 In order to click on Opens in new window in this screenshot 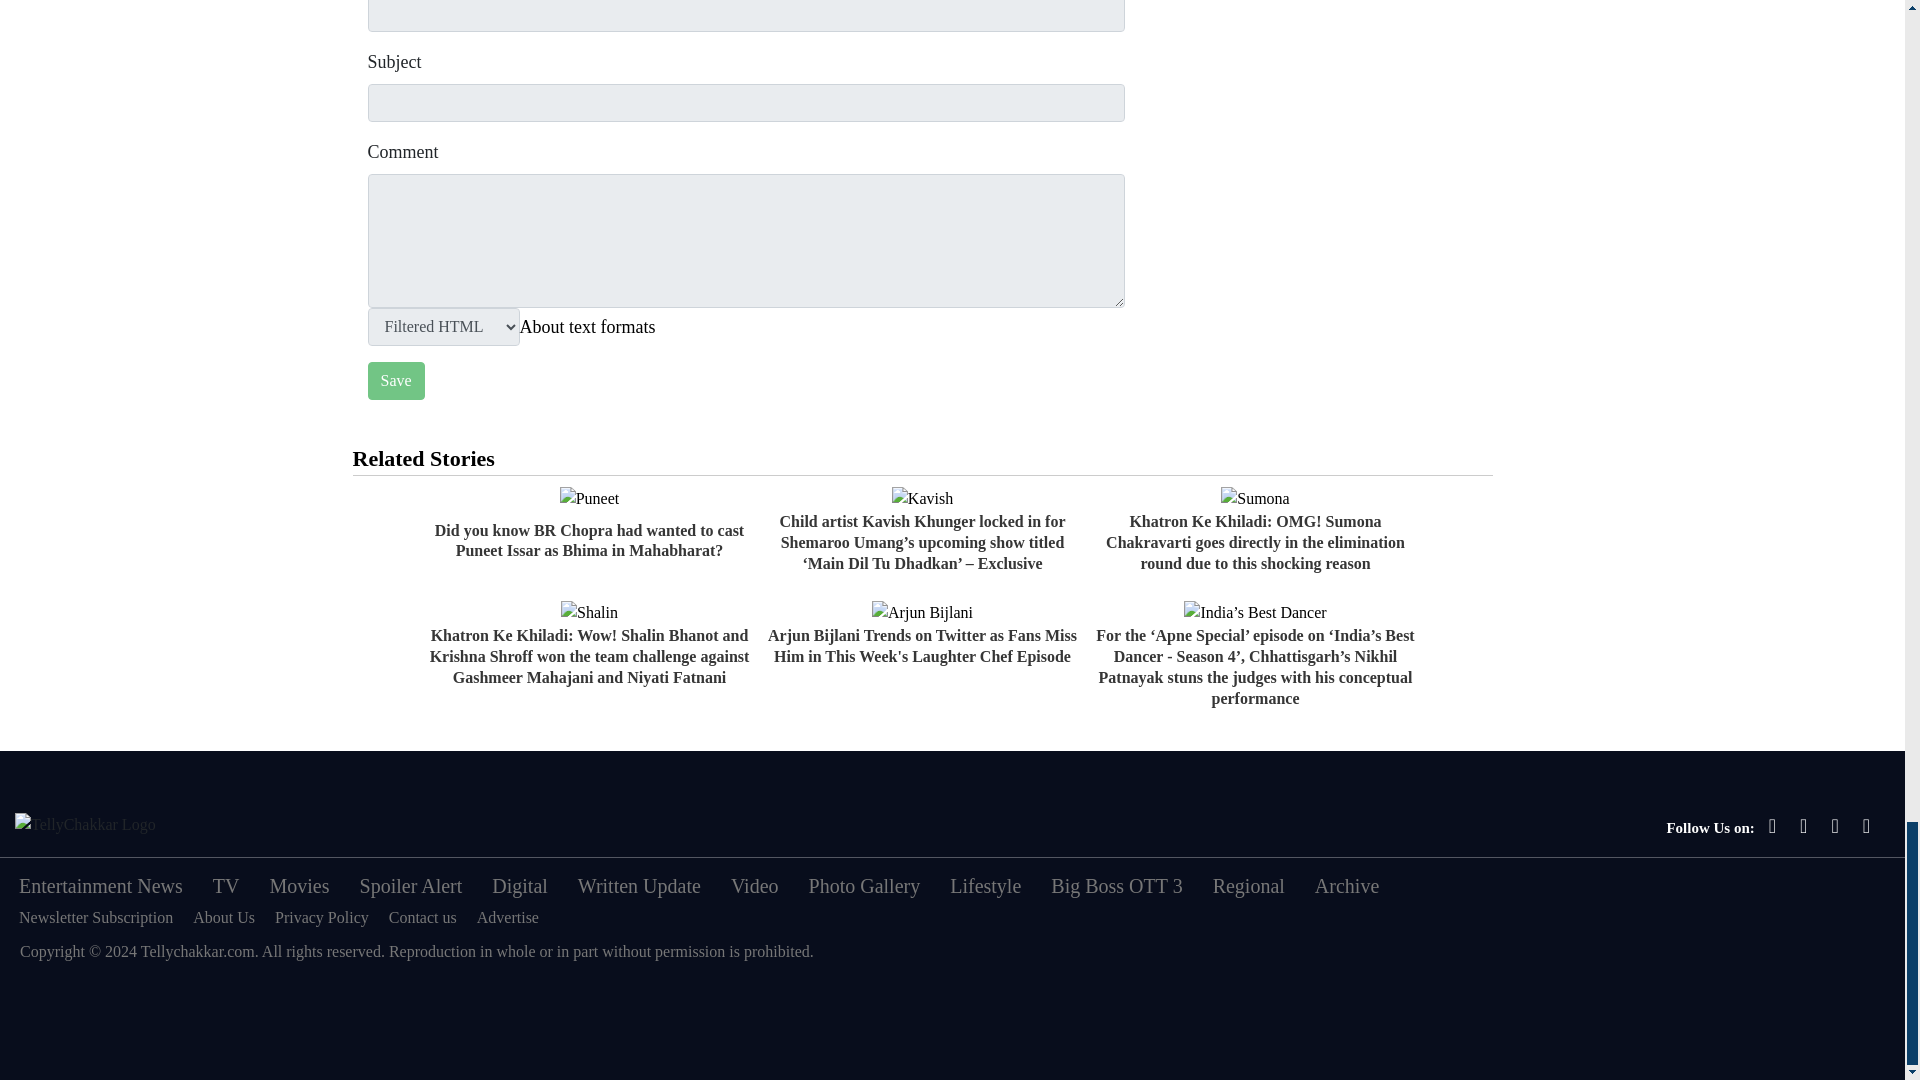, I will do `click(588, 327)`.